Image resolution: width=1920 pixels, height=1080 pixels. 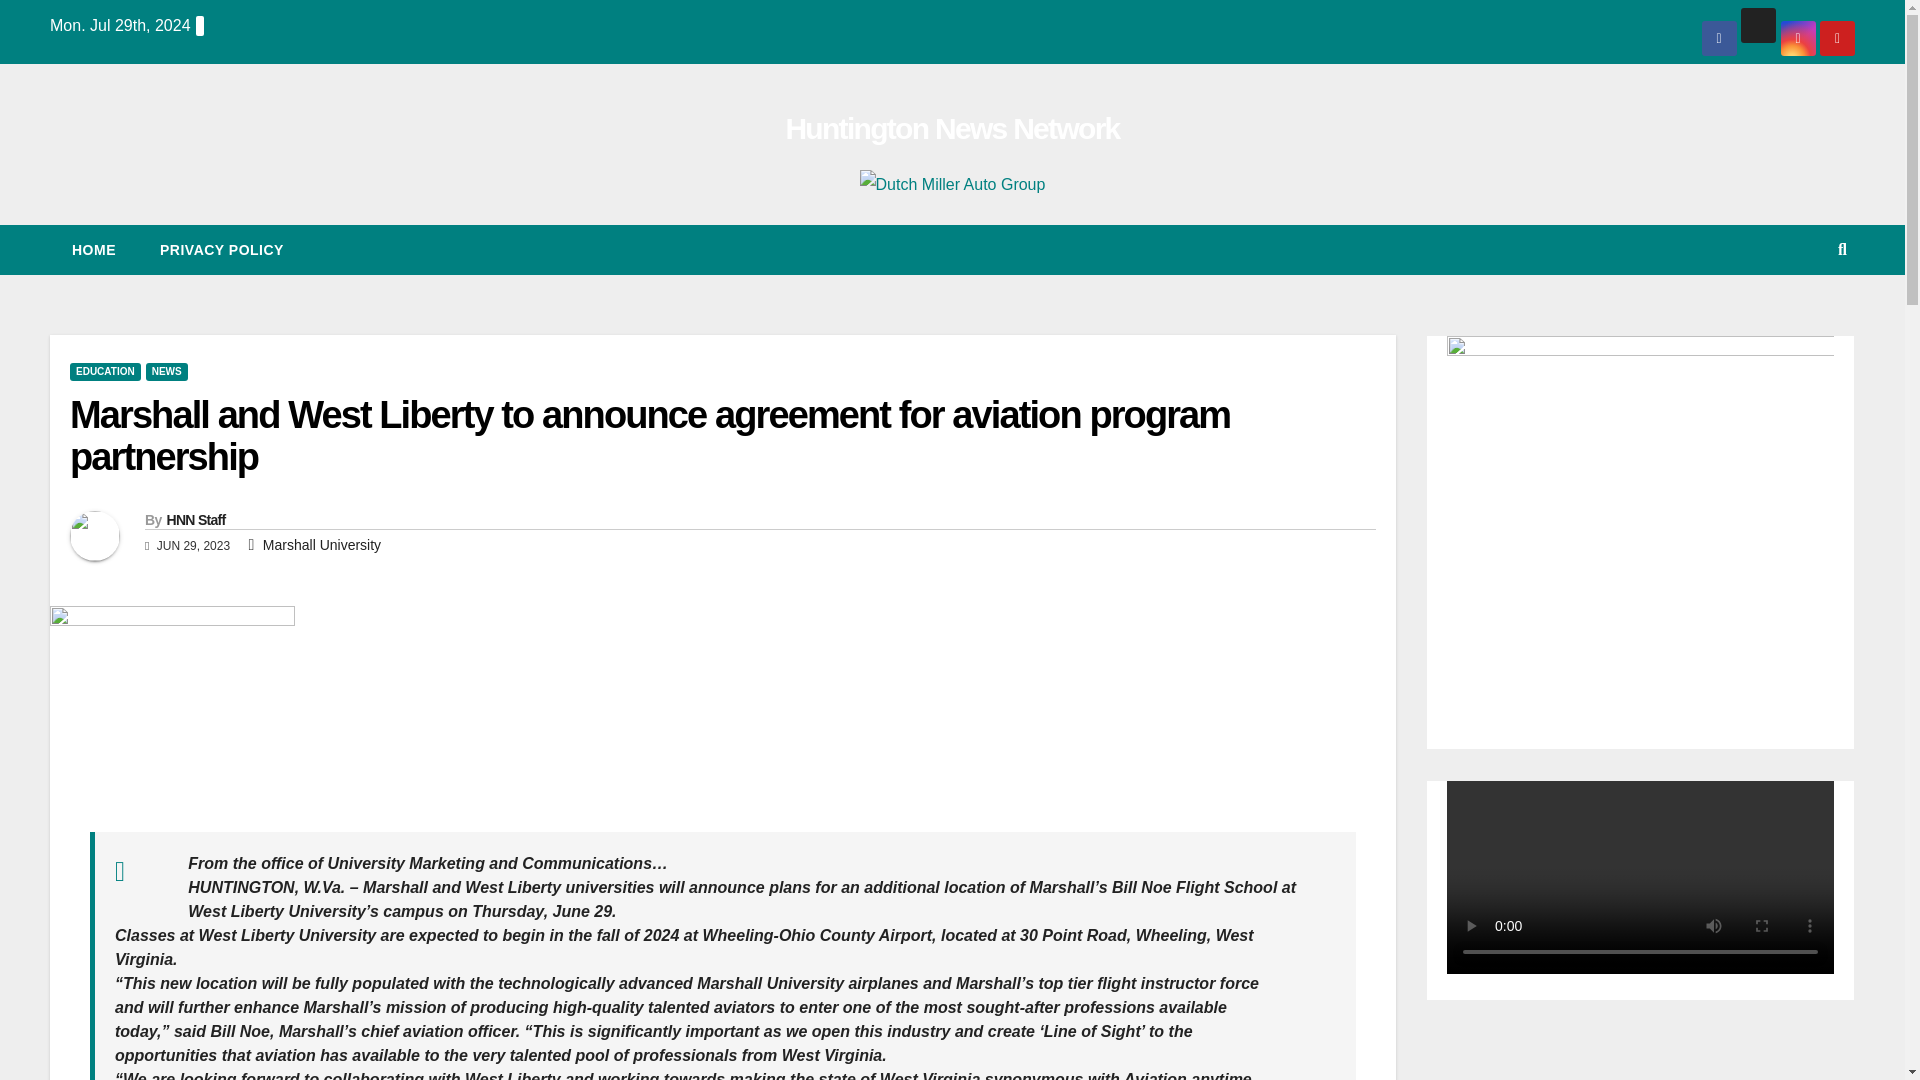 What do you see at coordinates (104, 372) in the screenshot?
I see `EDUCATION` at bounding box center [104, 372].